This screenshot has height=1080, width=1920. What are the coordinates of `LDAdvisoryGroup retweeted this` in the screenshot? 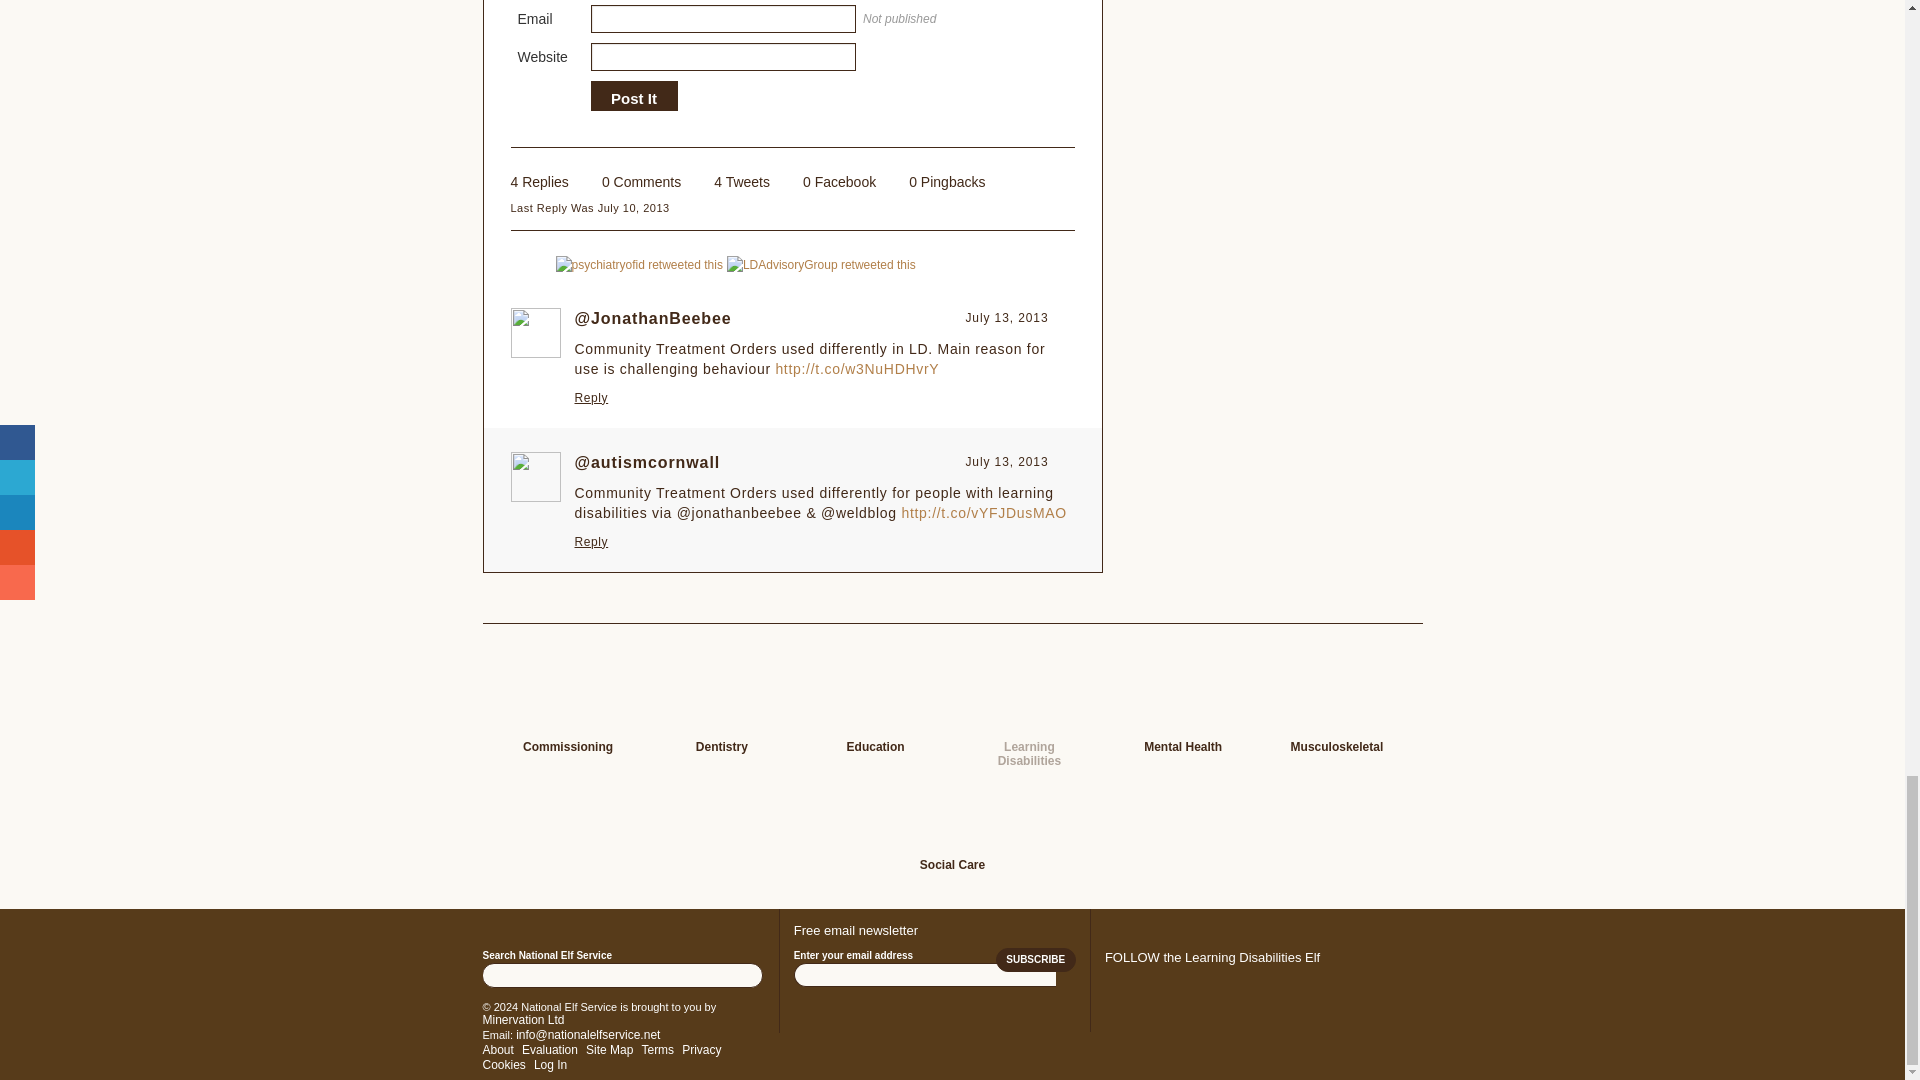 It's located at (821, 264).